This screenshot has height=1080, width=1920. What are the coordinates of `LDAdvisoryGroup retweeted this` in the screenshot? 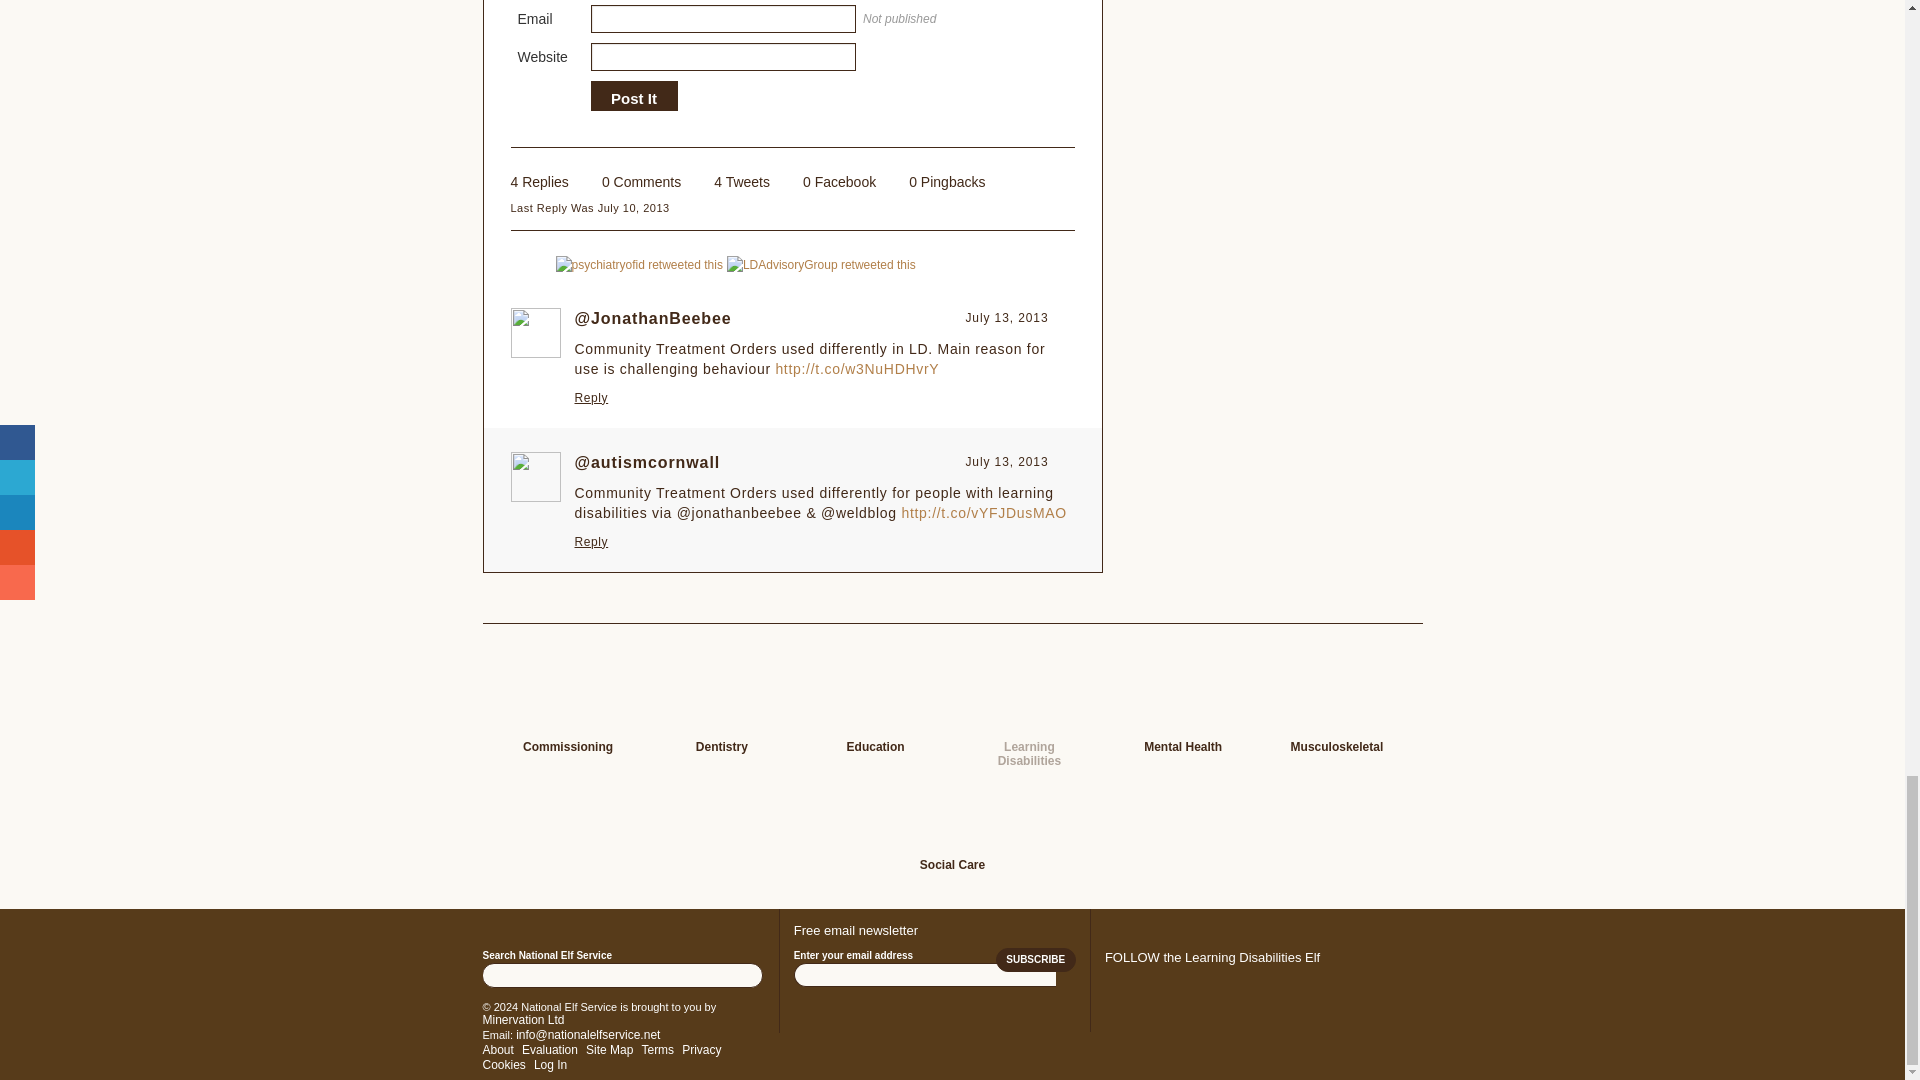 It's located at (821, 264).